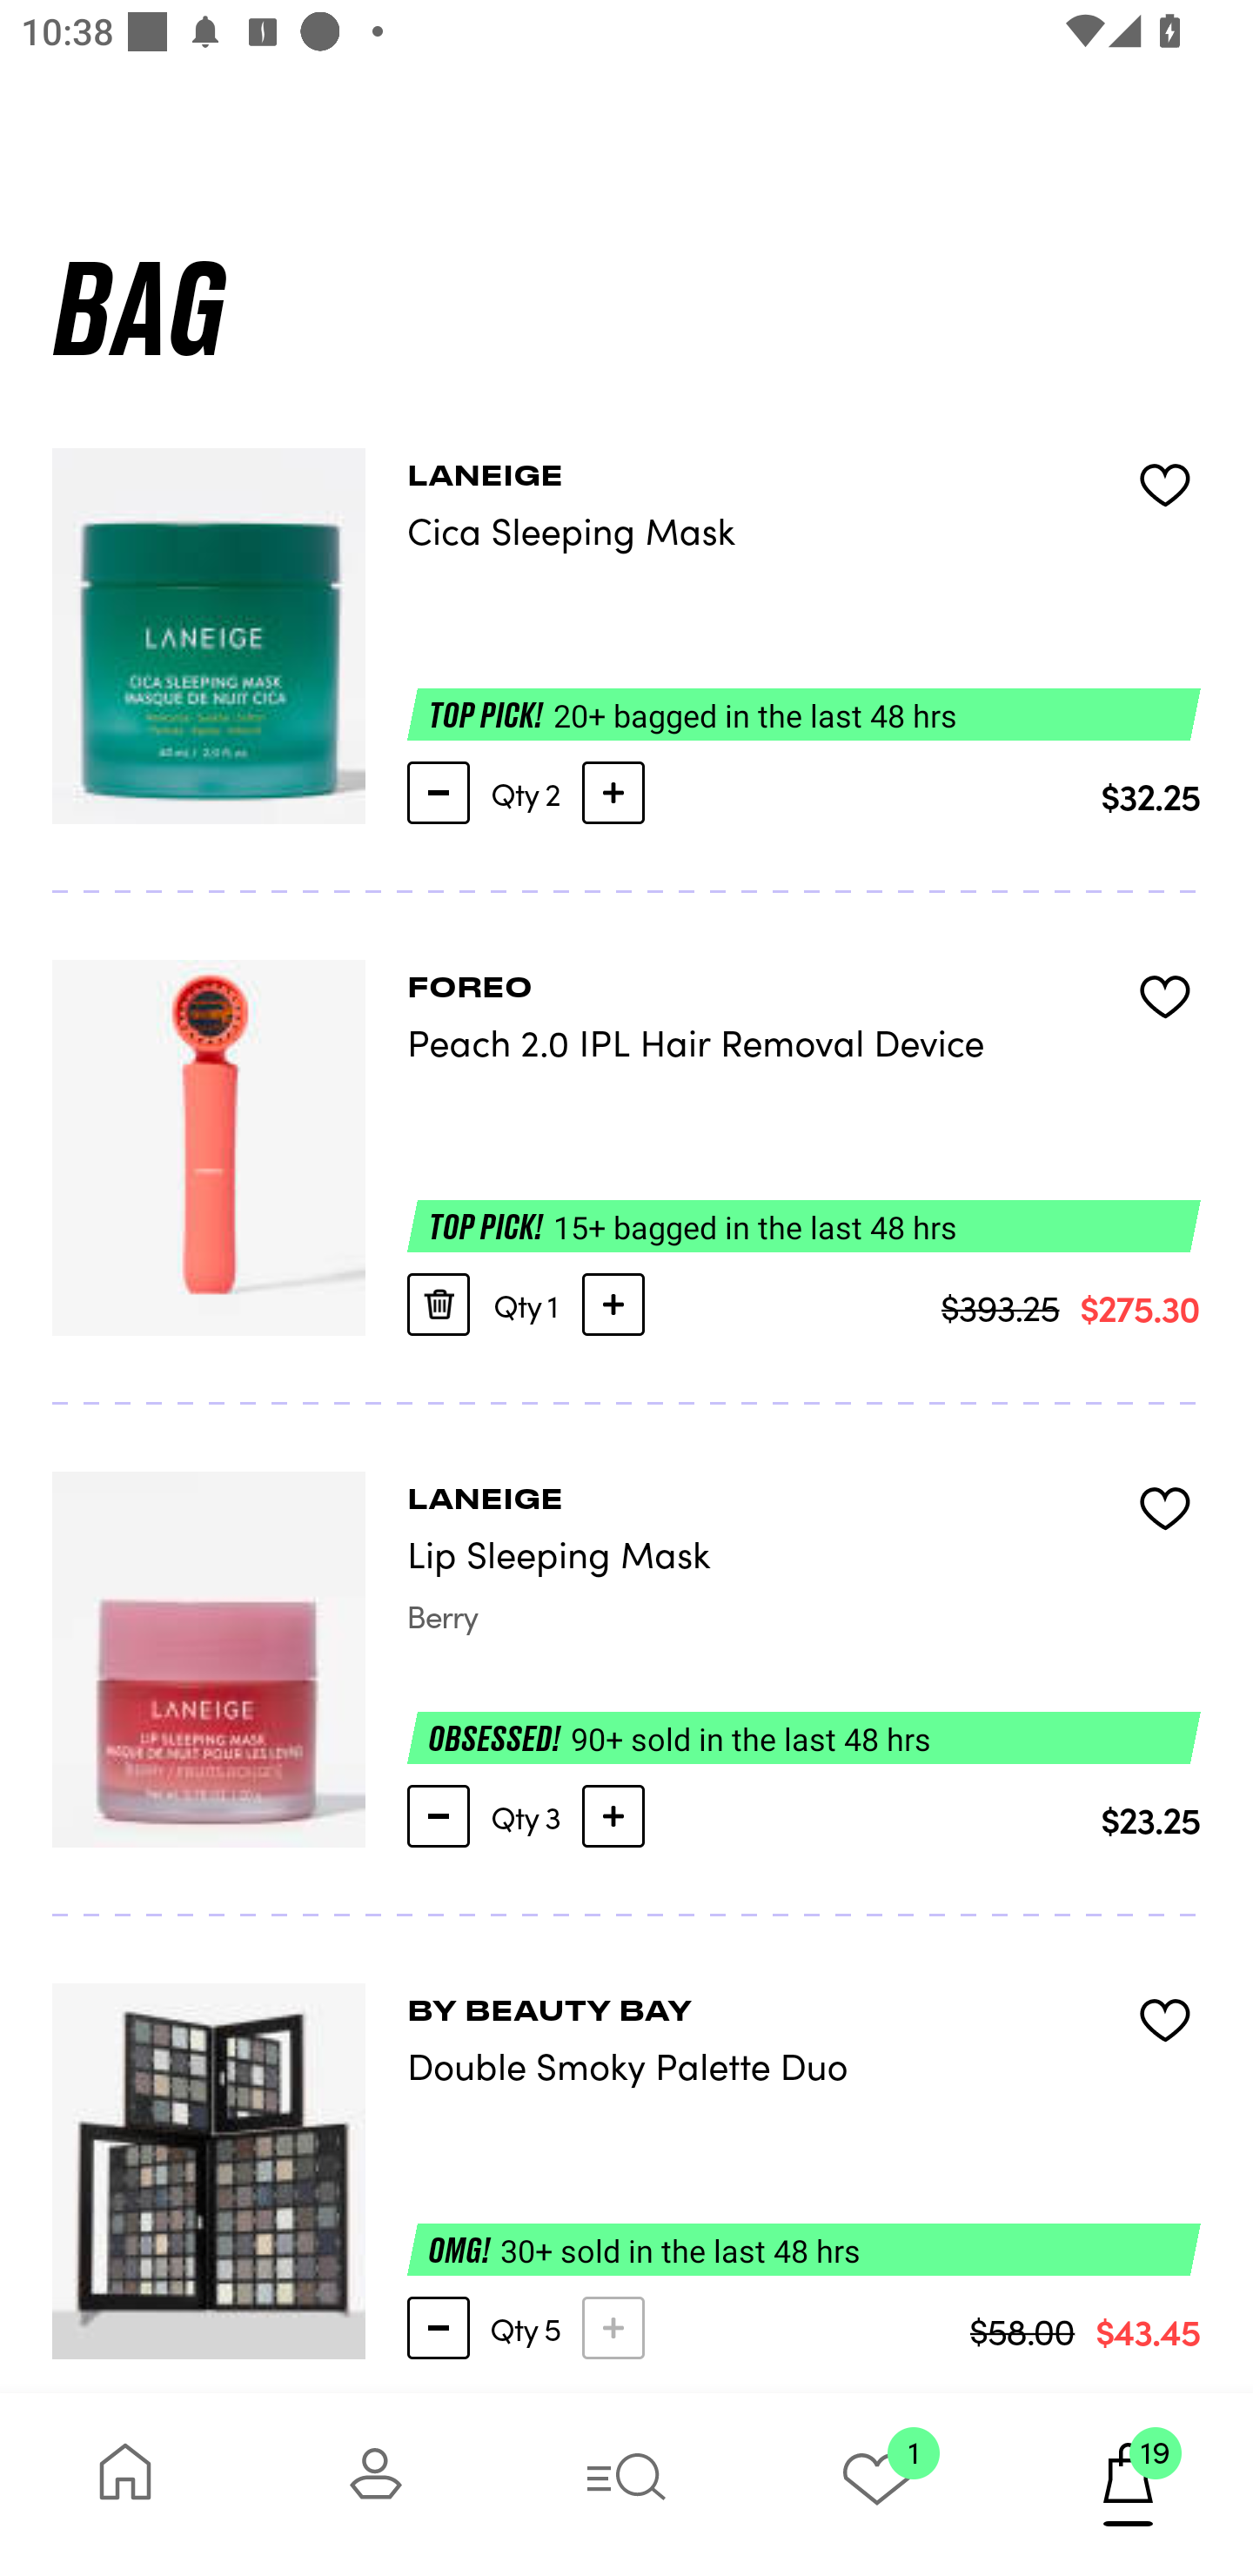 The image size is (1253, 2576). What do you see at coordinates (1128, 2484) in the screenshot?
I see `19` at bounding box center [1128, 2484].